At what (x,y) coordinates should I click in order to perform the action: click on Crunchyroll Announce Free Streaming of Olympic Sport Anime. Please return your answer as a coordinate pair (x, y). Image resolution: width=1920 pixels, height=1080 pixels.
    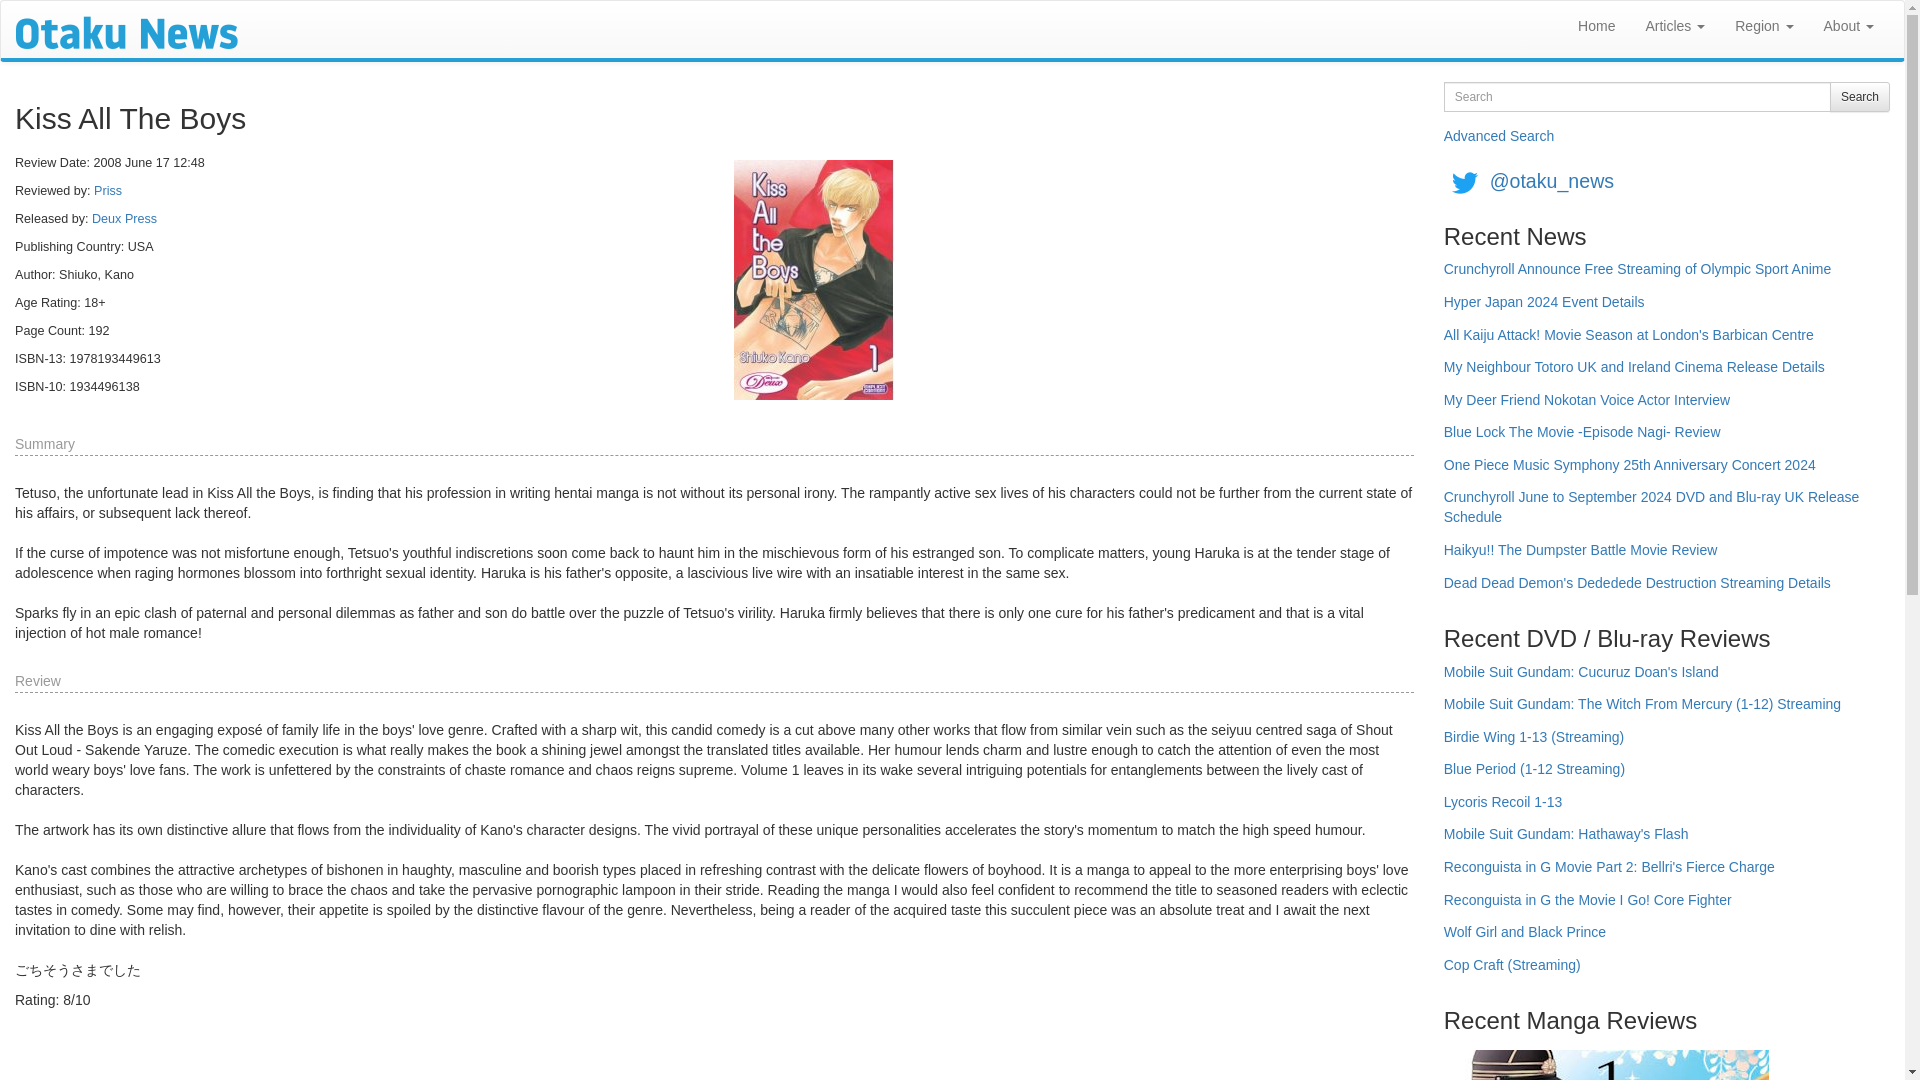
    Looking at the image, I should click on (1637, 276).